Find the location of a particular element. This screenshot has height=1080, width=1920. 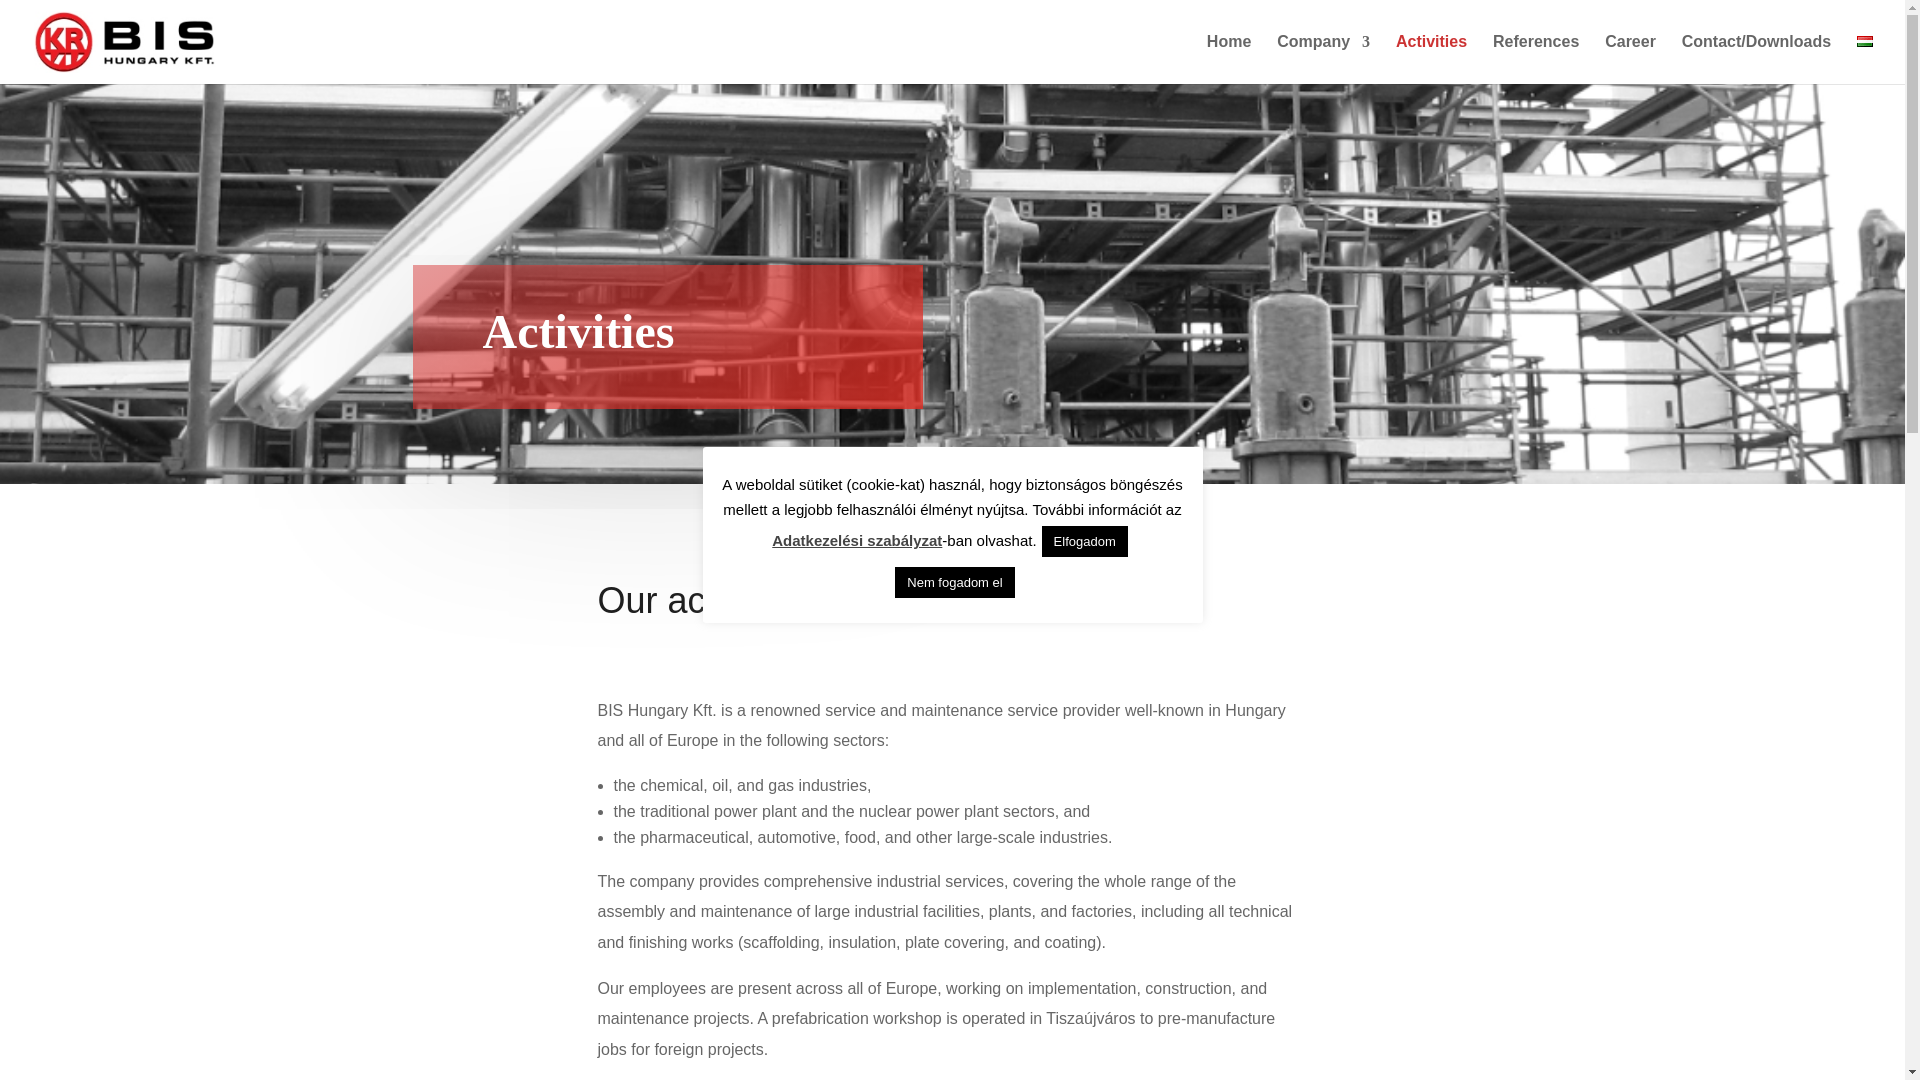

Company is located at coordinates (1323, 59).